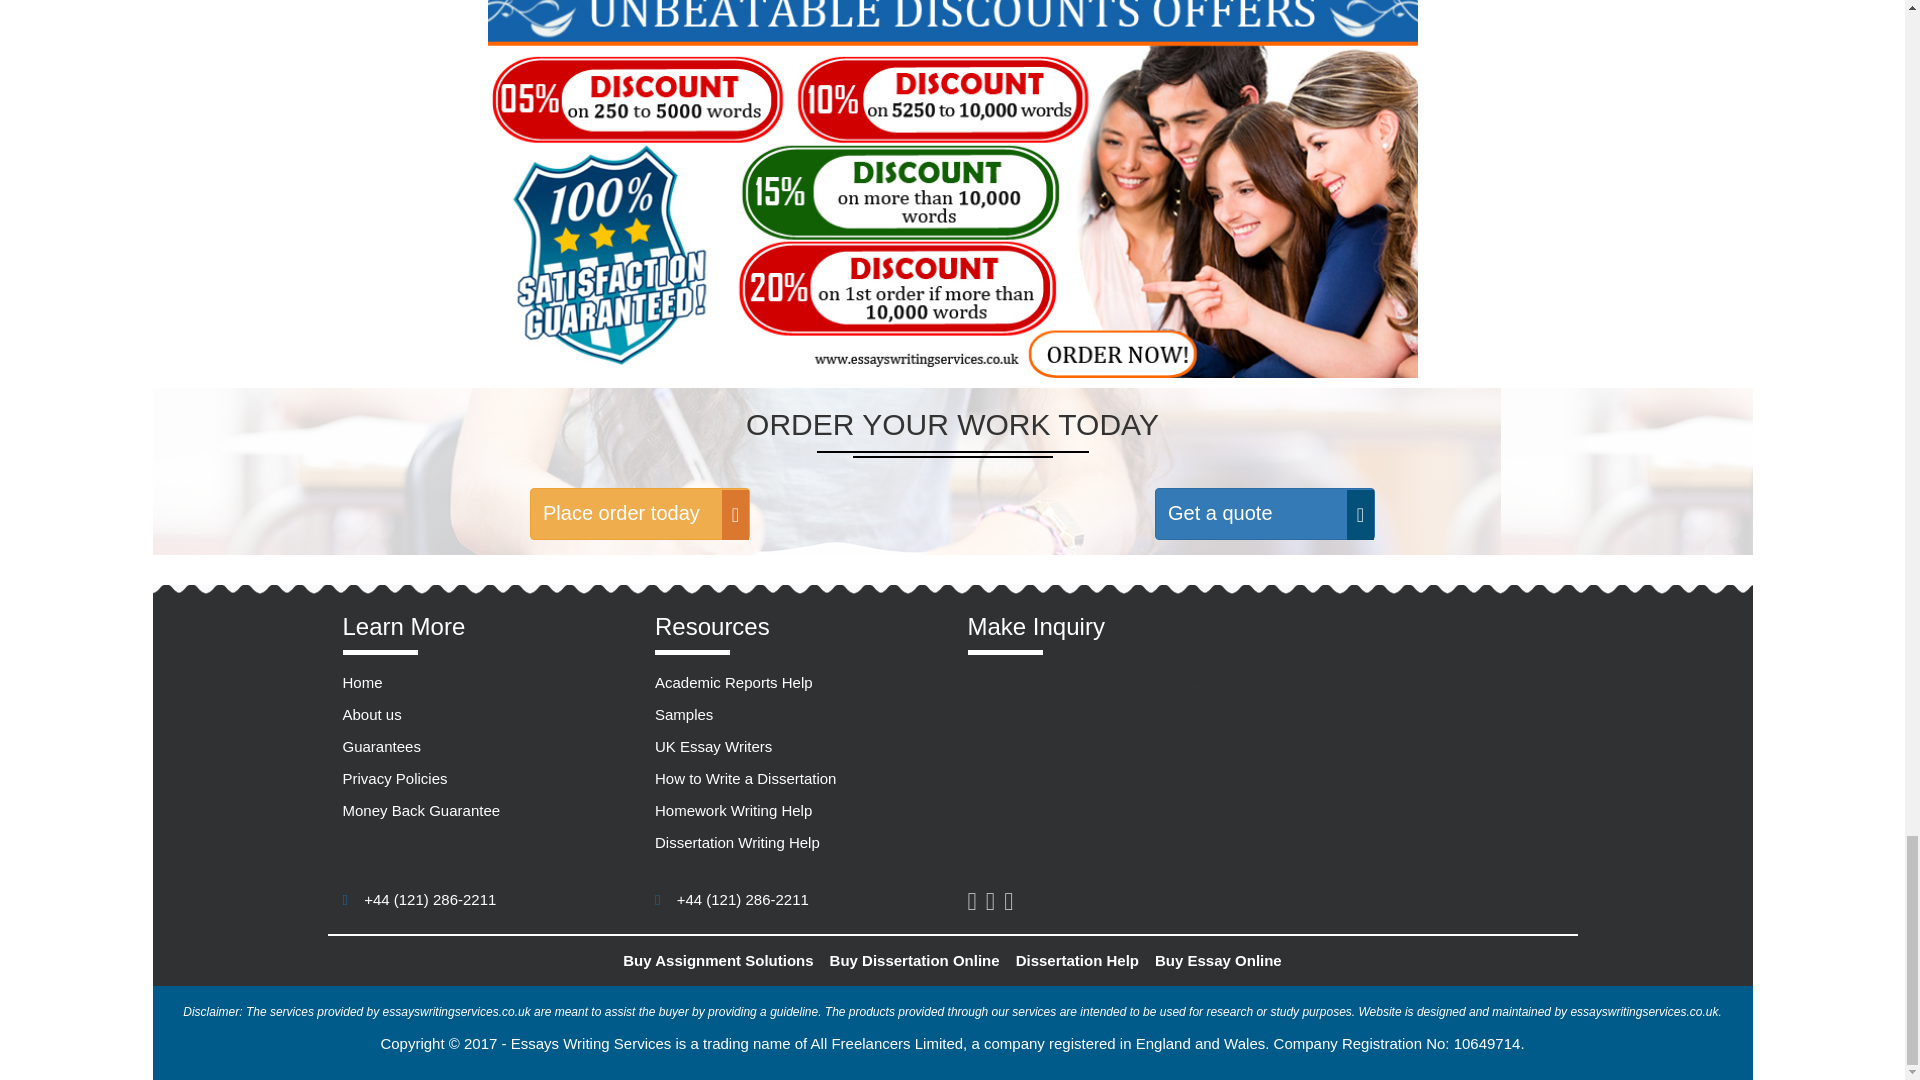  Describe the element at coordinates (362, 682) in the screenshot. I see `Home` at that location.